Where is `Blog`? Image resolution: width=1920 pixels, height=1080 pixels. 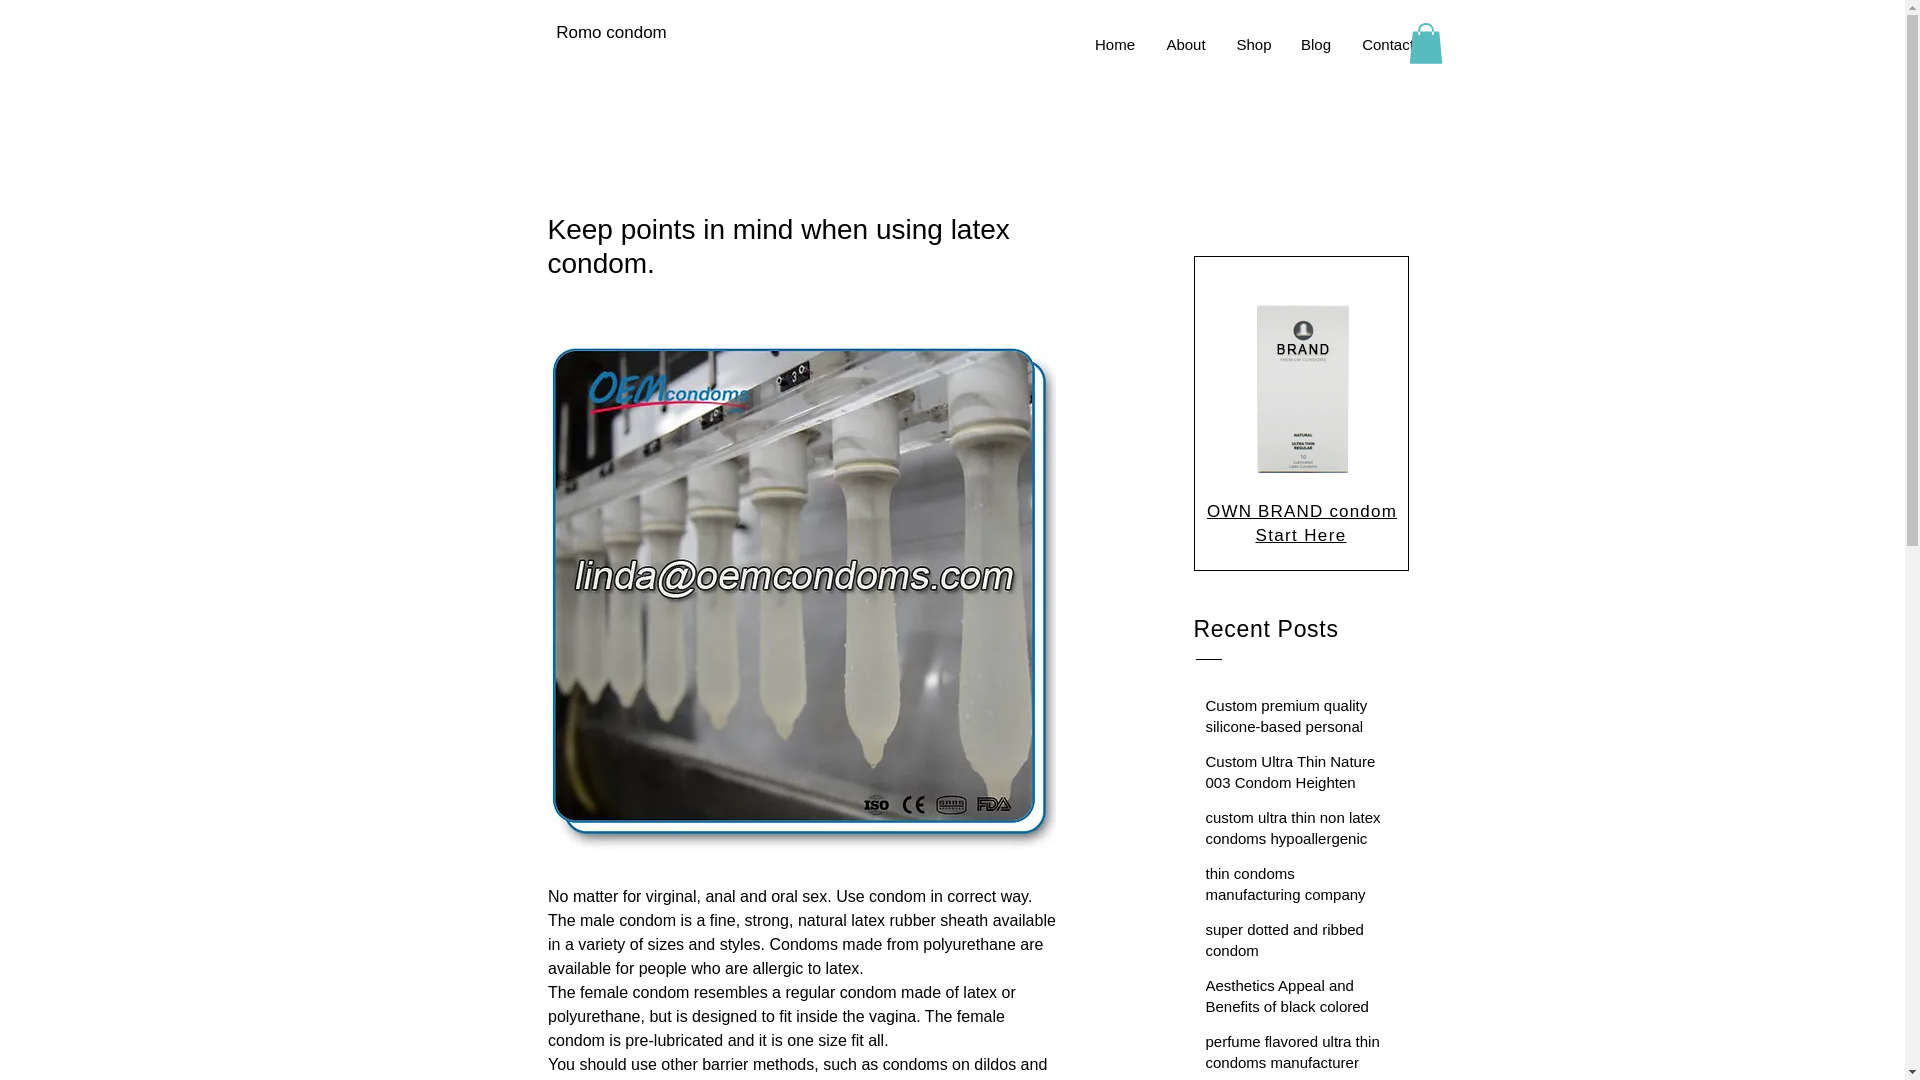 Blog is located at coordinates (1316, 45).